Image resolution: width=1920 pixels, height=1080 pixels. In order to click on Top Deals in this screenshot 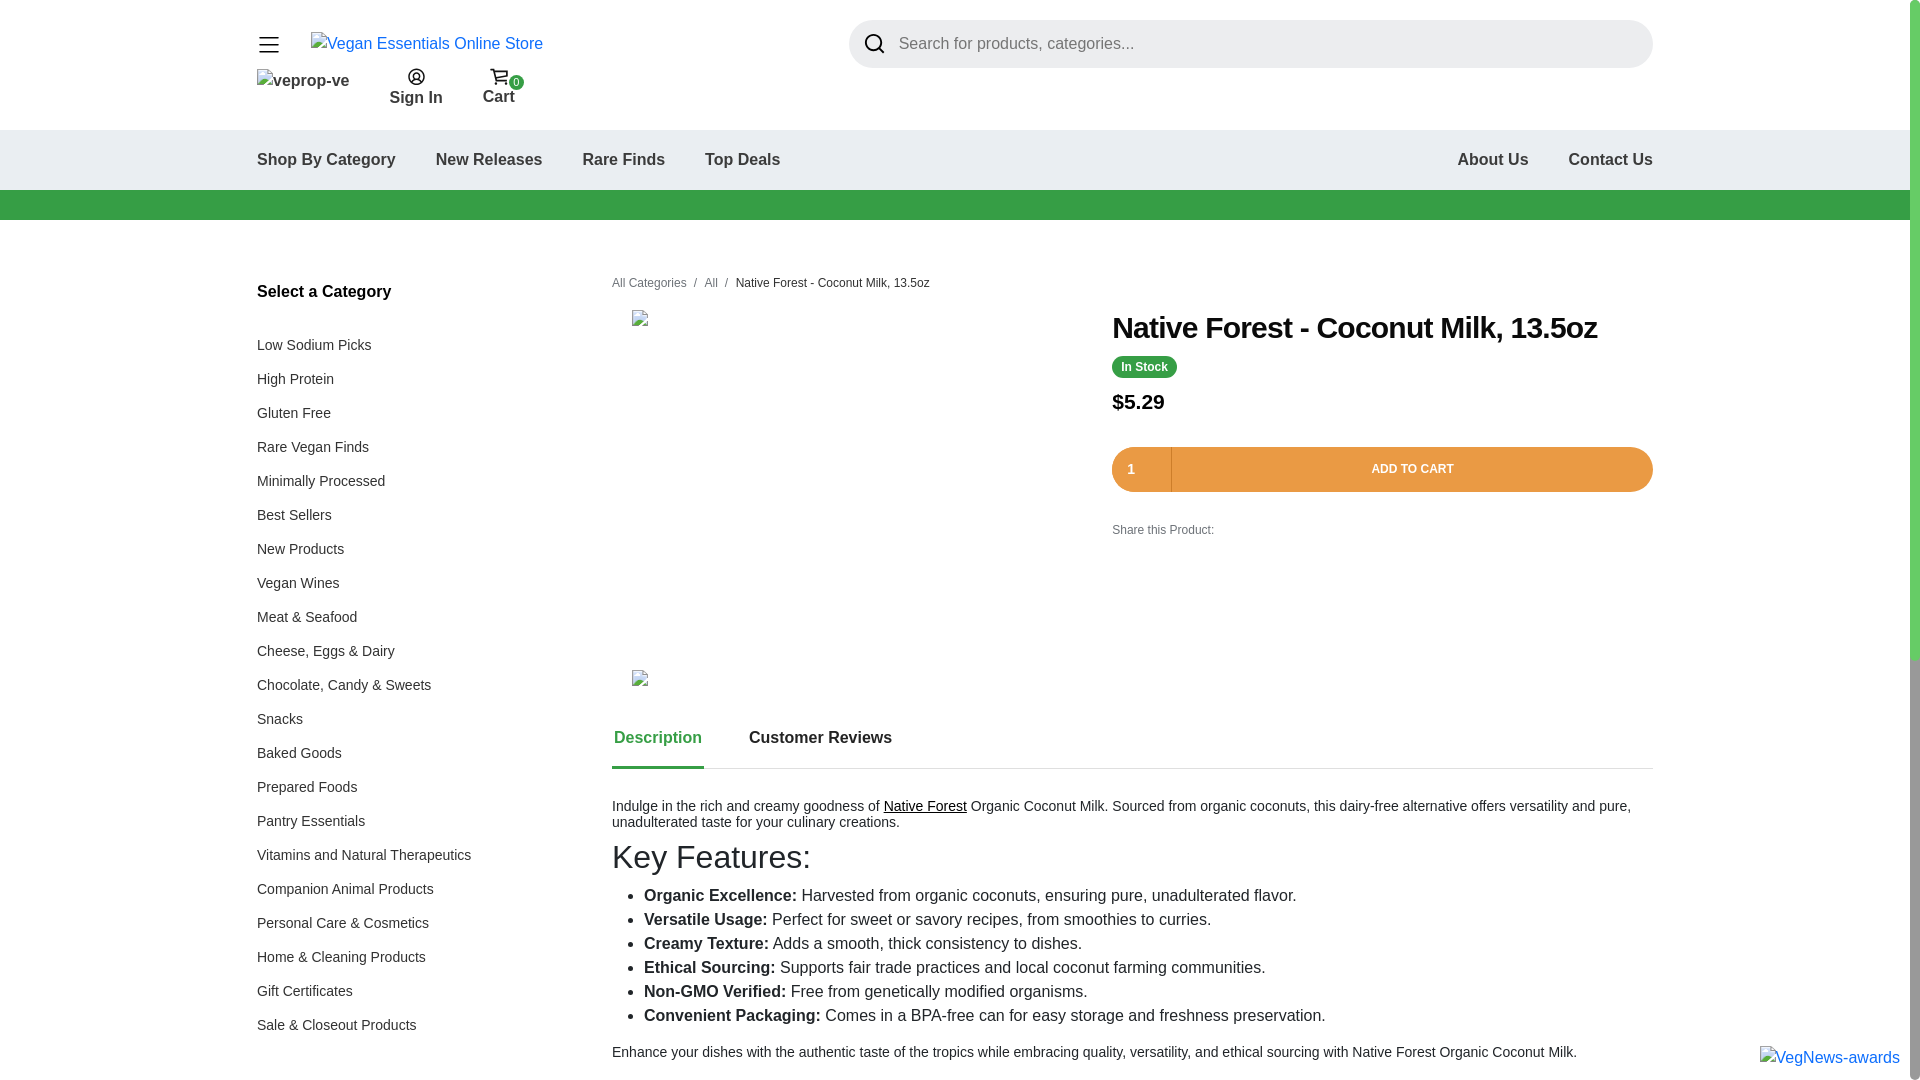, I will do `click(742, 160)`.